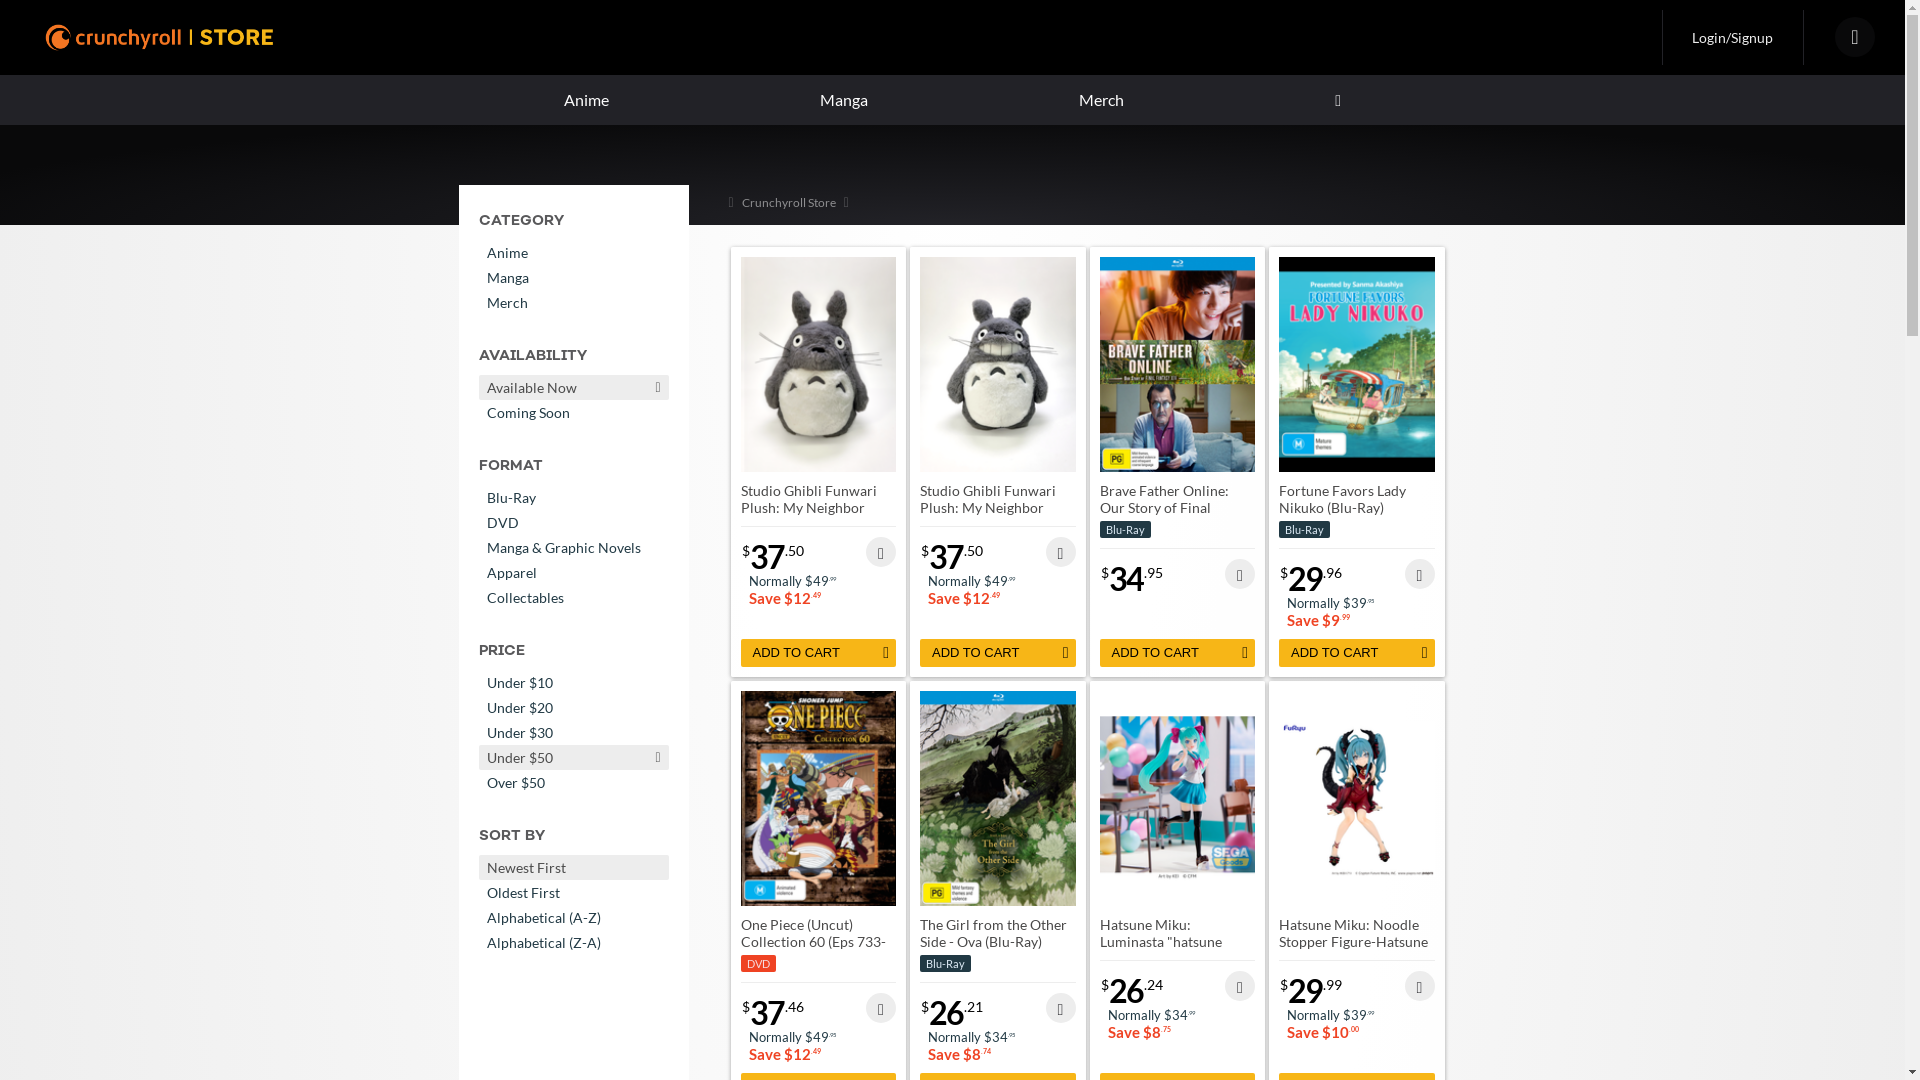  Describe the element at coordinates (988, 508) in the screenshot. I see `Studio Ghibli Funwari Plush: My Neighbor Totoro - ...` at that location.